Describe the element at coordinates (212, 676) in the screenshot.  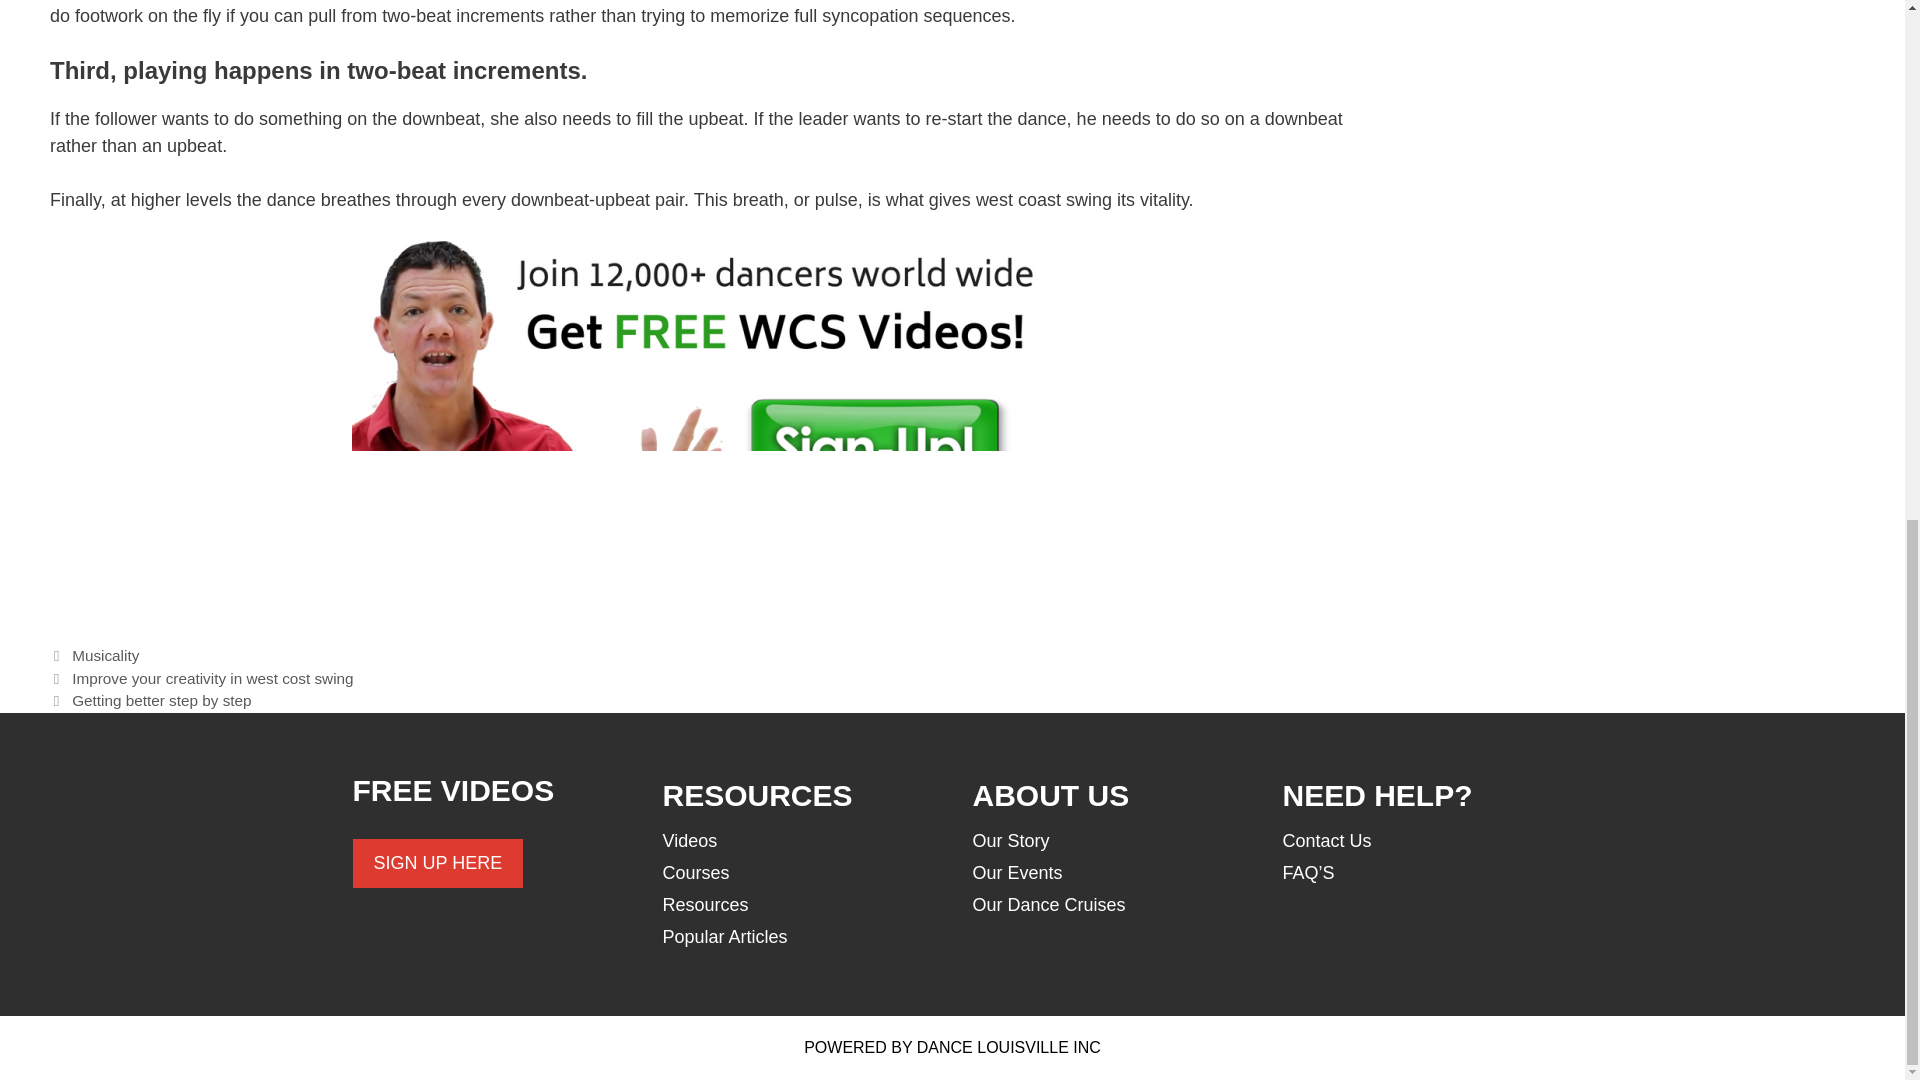
I see `Improve your creativity in west cost swing` at that location.